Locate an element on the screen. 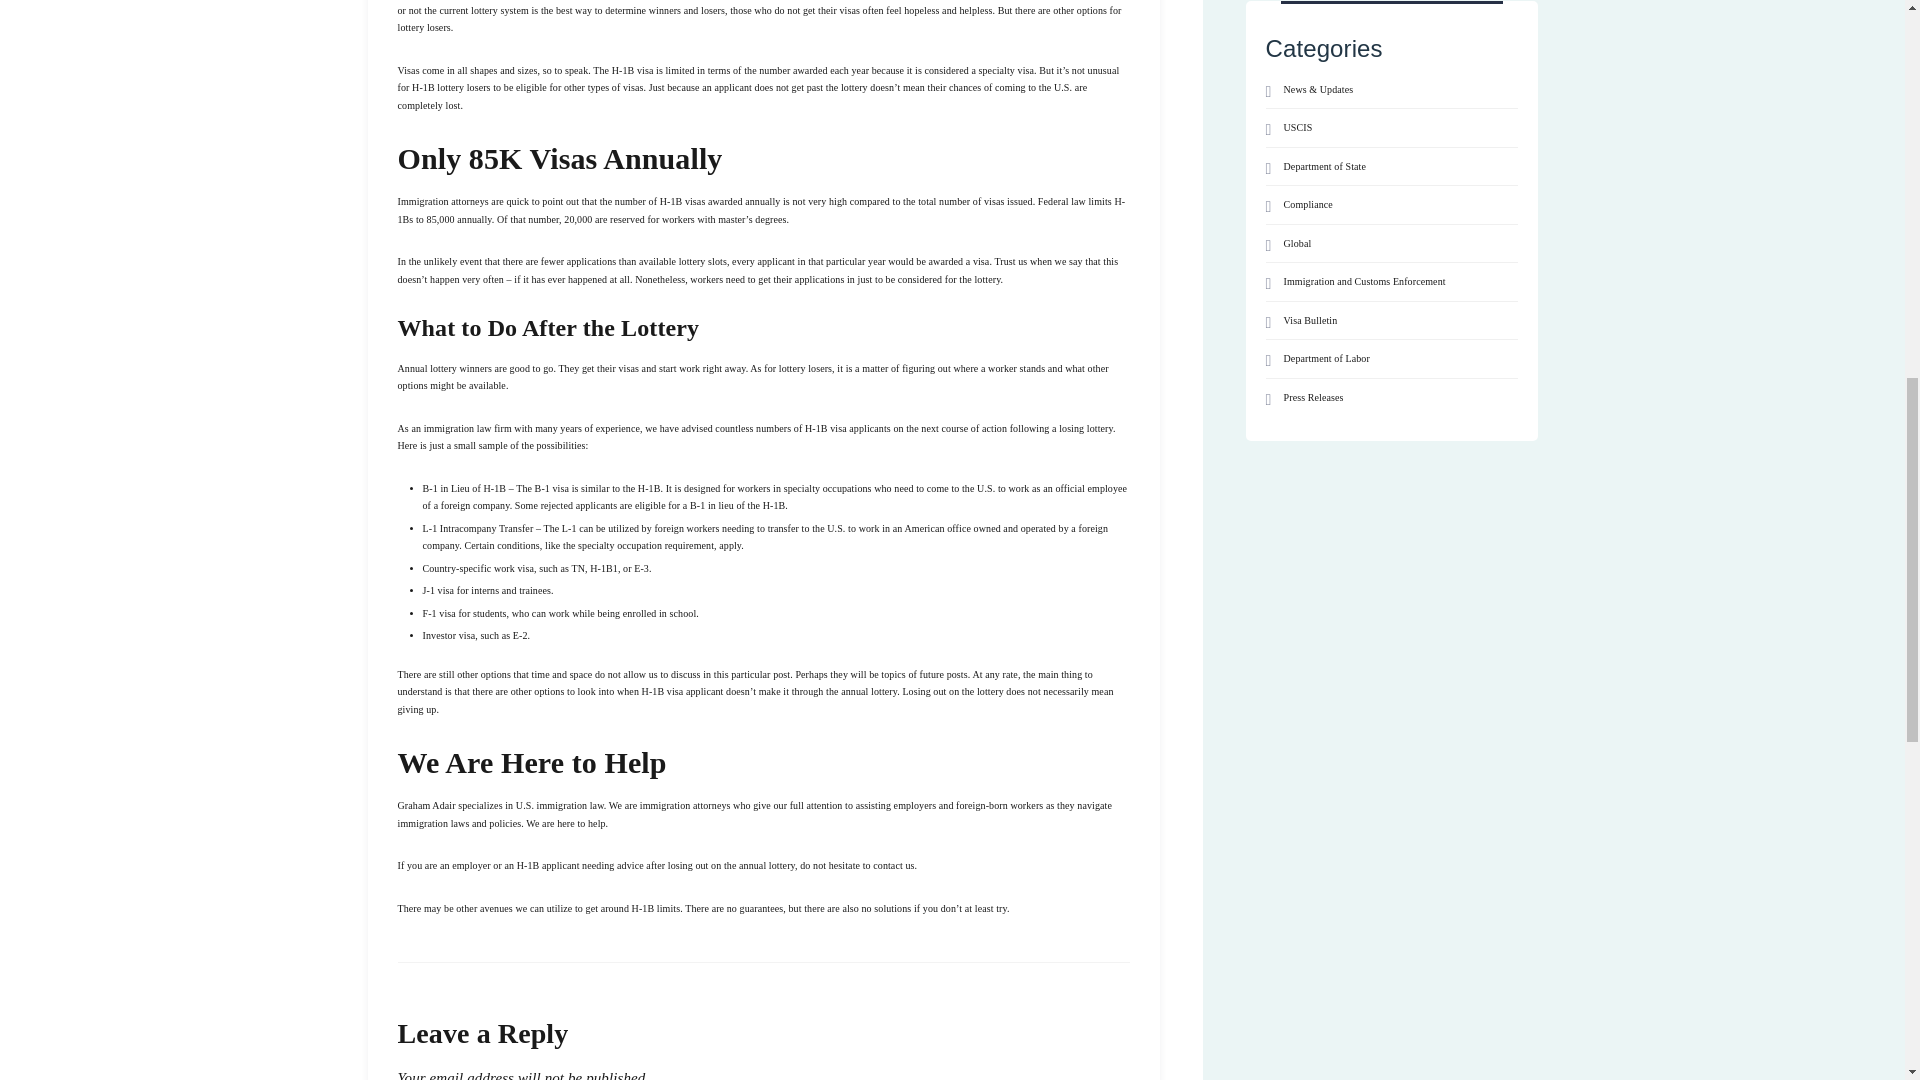 The height and width of the screenshot is (1080, 1920). USCIS is located at coordinates (1289, 128).